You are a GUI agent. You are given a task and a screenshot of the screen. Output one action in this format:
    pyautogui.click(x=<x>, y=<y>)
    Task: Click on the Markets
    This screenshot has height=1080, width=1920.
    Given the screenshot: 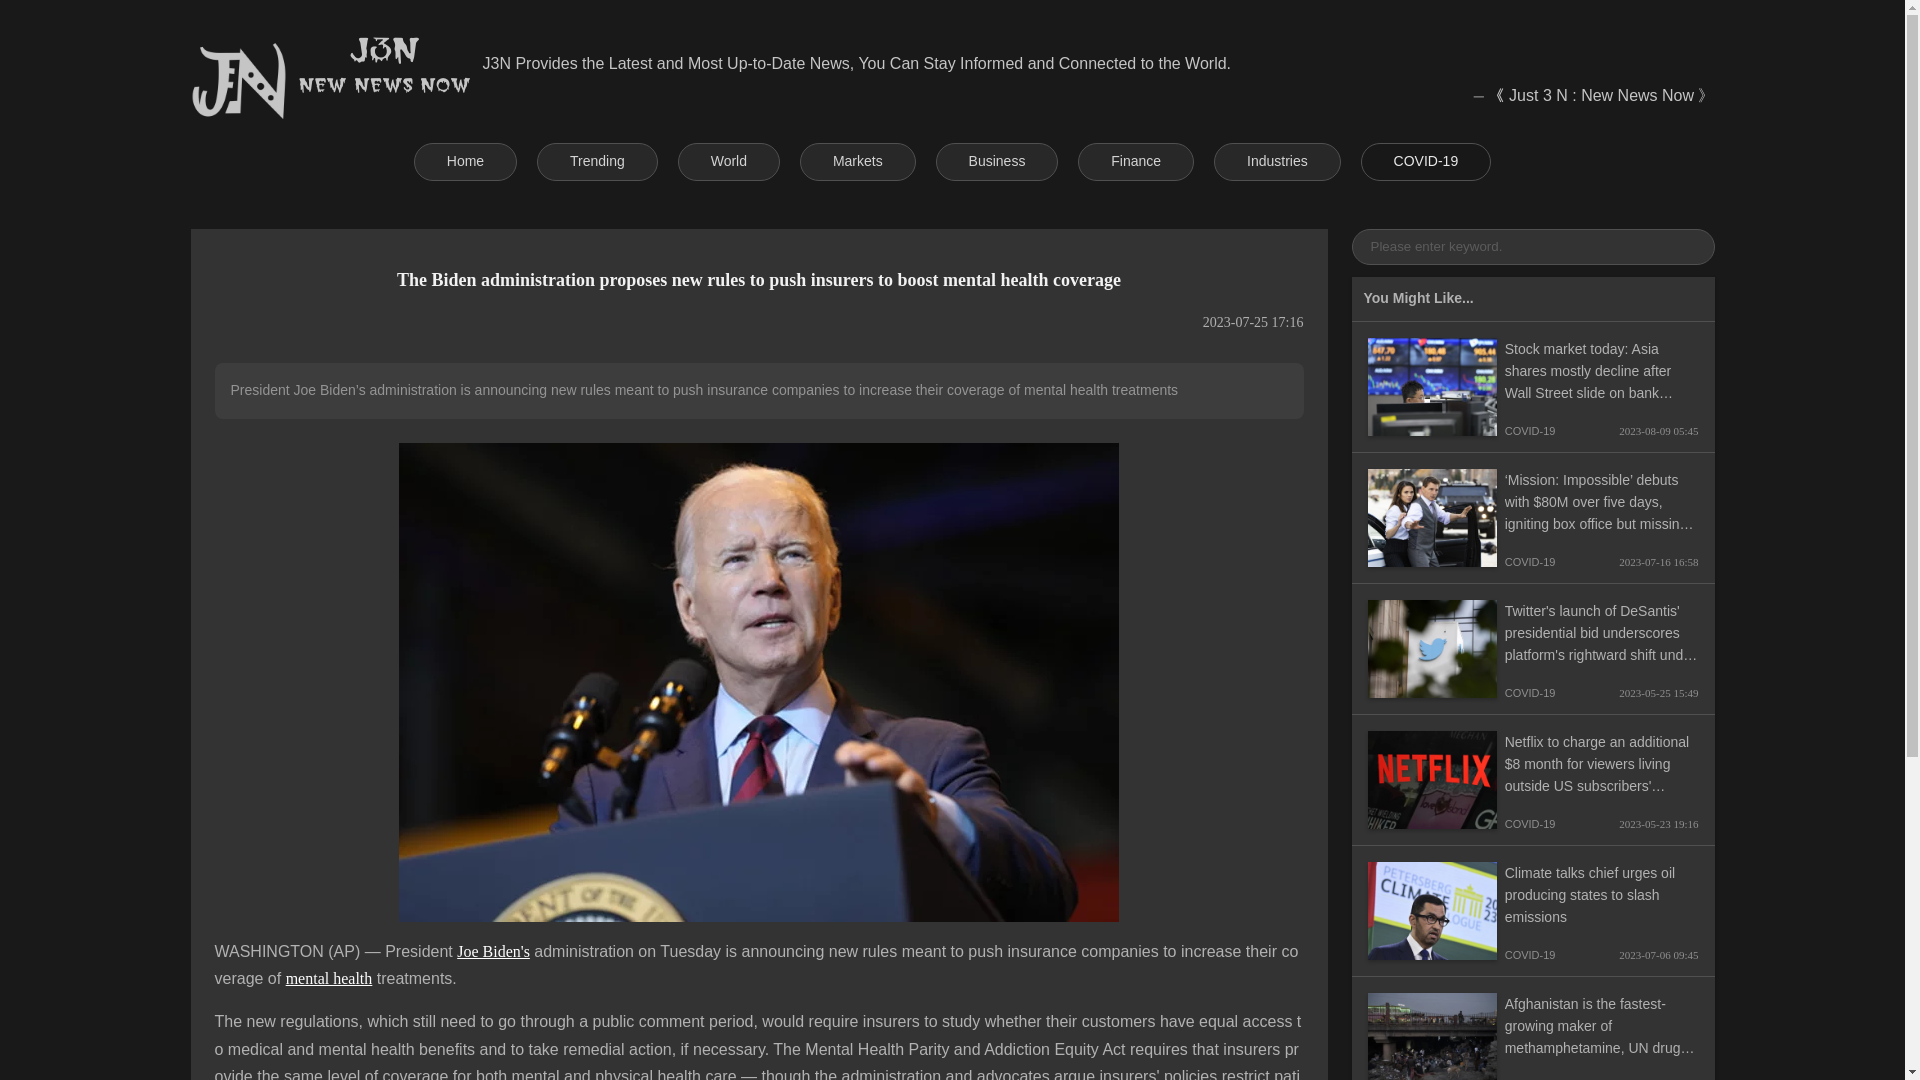 What is the action you would take?
    pyautogui.click(x=858, y=162)
    